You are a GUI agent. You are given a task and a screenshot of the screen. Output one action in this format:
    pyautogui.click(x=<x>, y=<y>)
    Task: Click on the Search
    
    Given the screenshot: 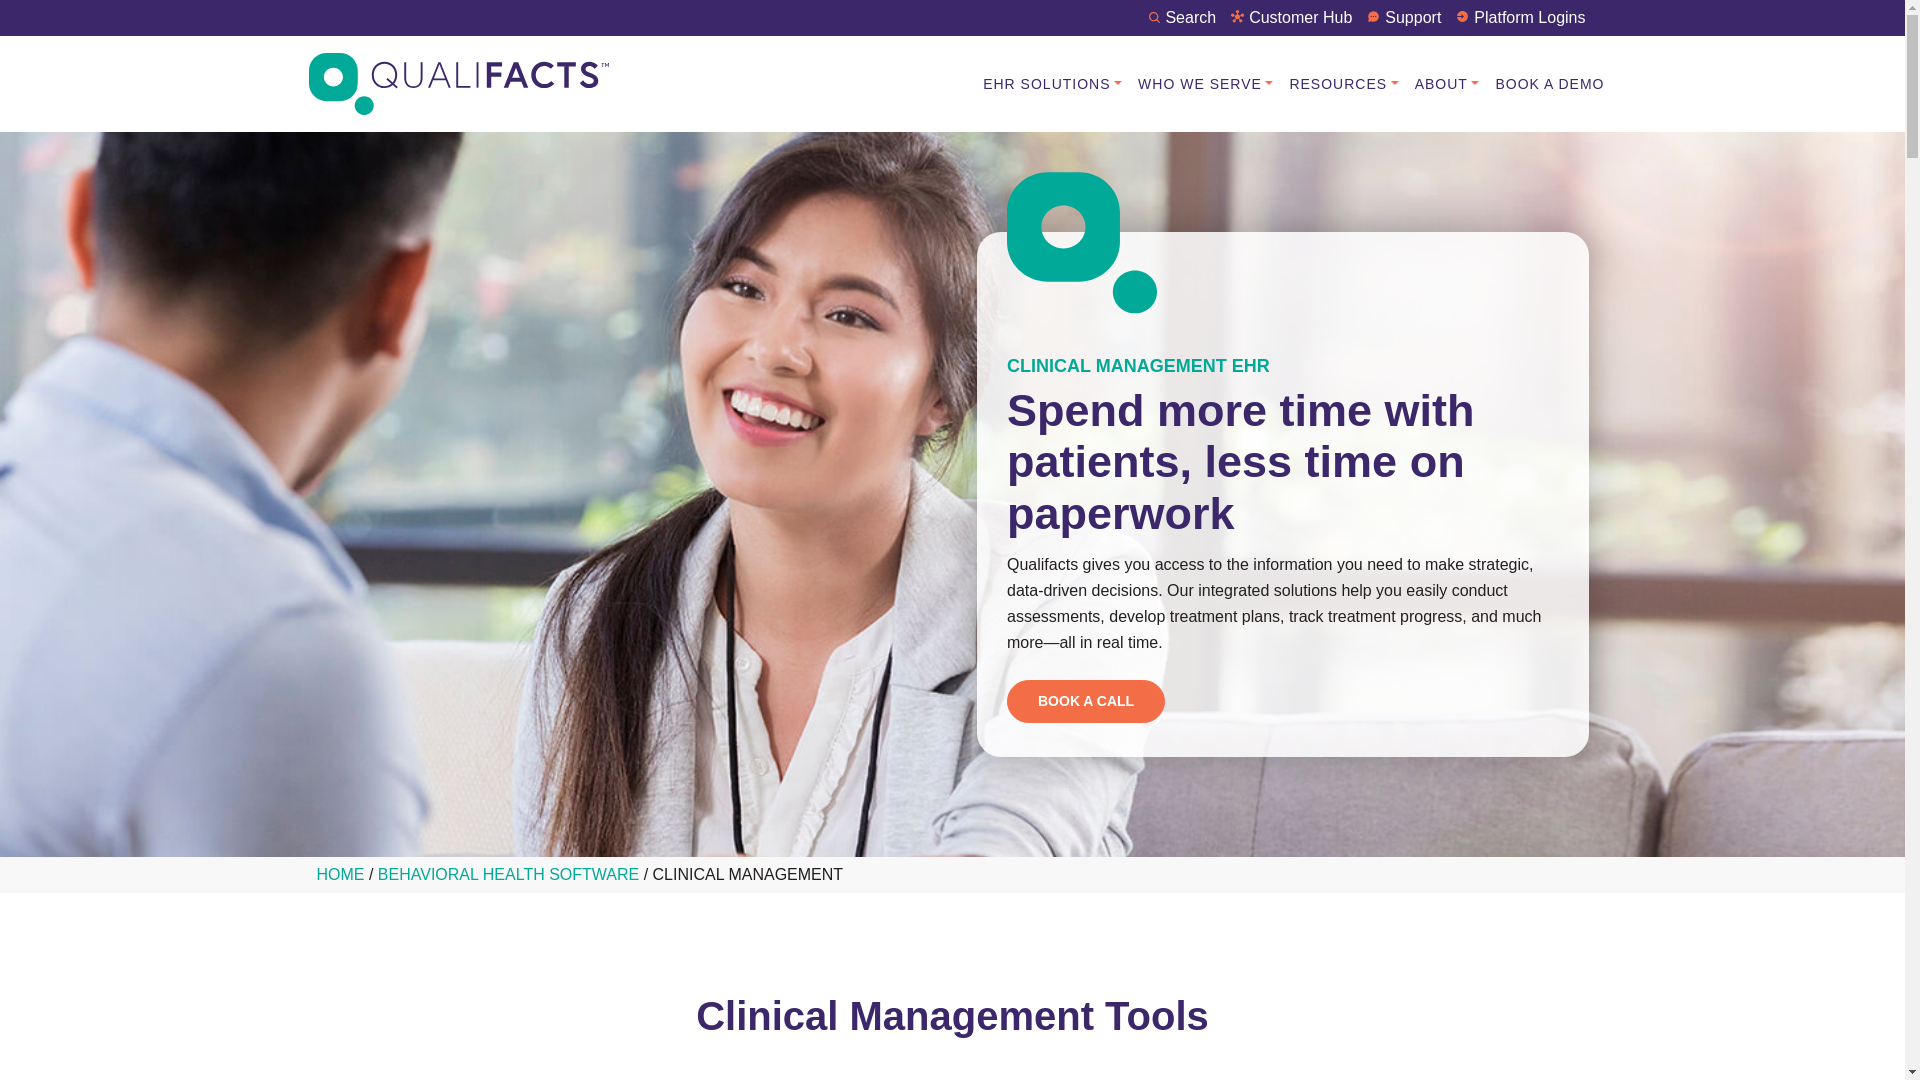 What is the action you would take?
    pyautogui.click(x=1182, y=16)
    